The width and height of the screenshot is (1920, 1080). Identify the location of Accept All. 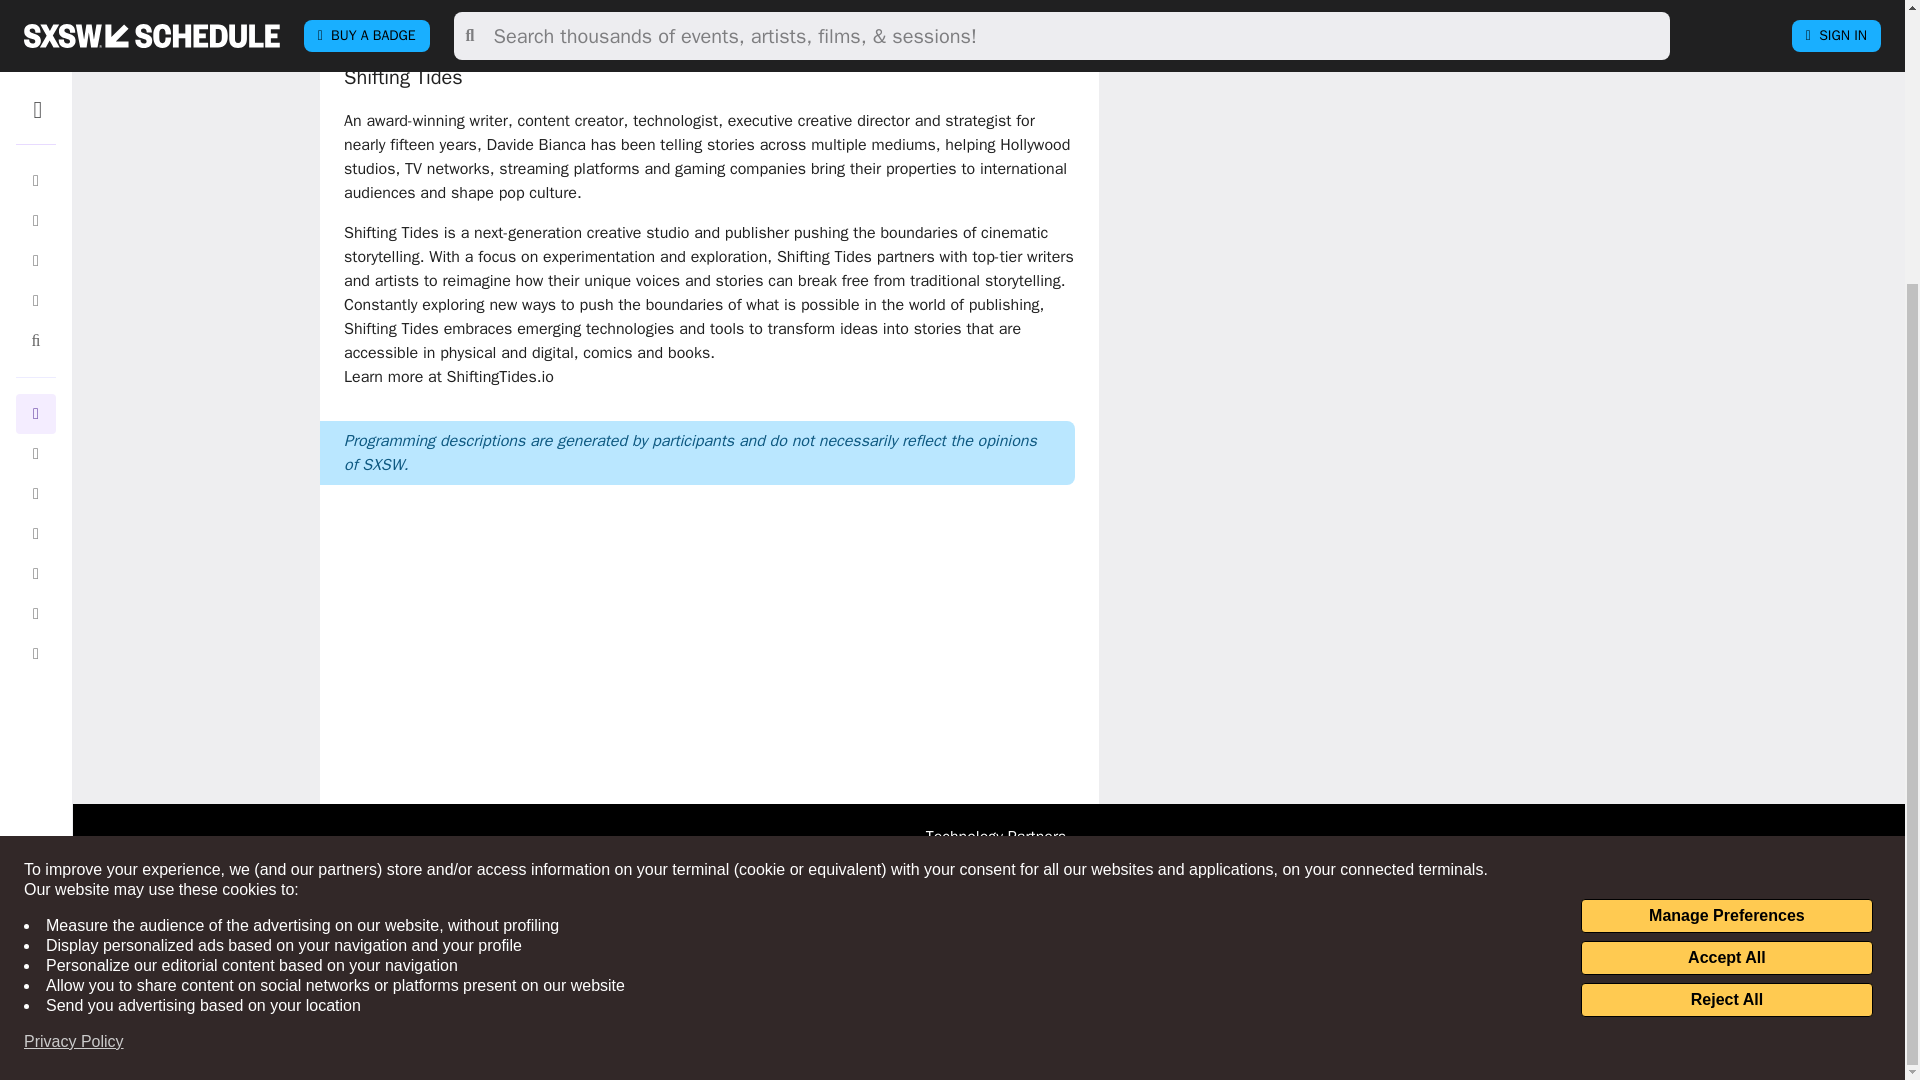
(1726, 586).